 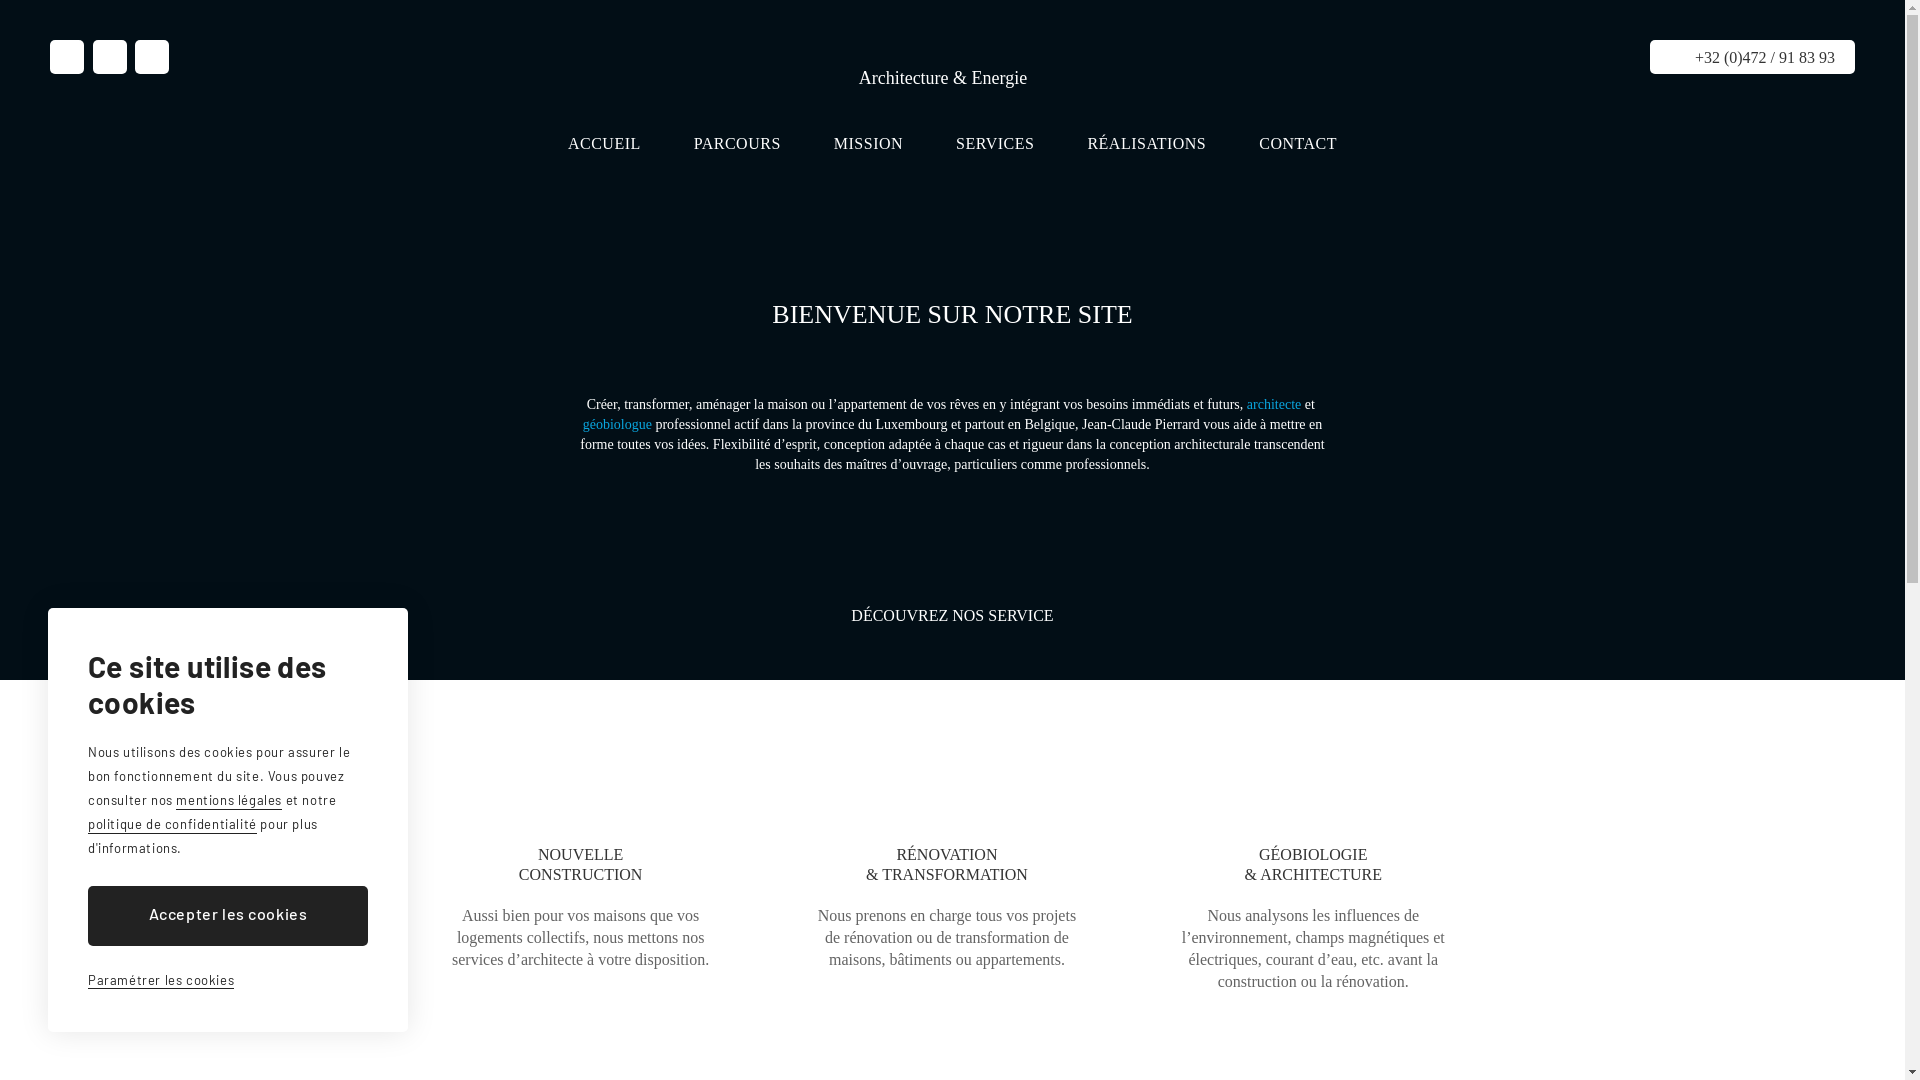 I want to click on info@architecte-gaume.be, so click(x=152, y=57).